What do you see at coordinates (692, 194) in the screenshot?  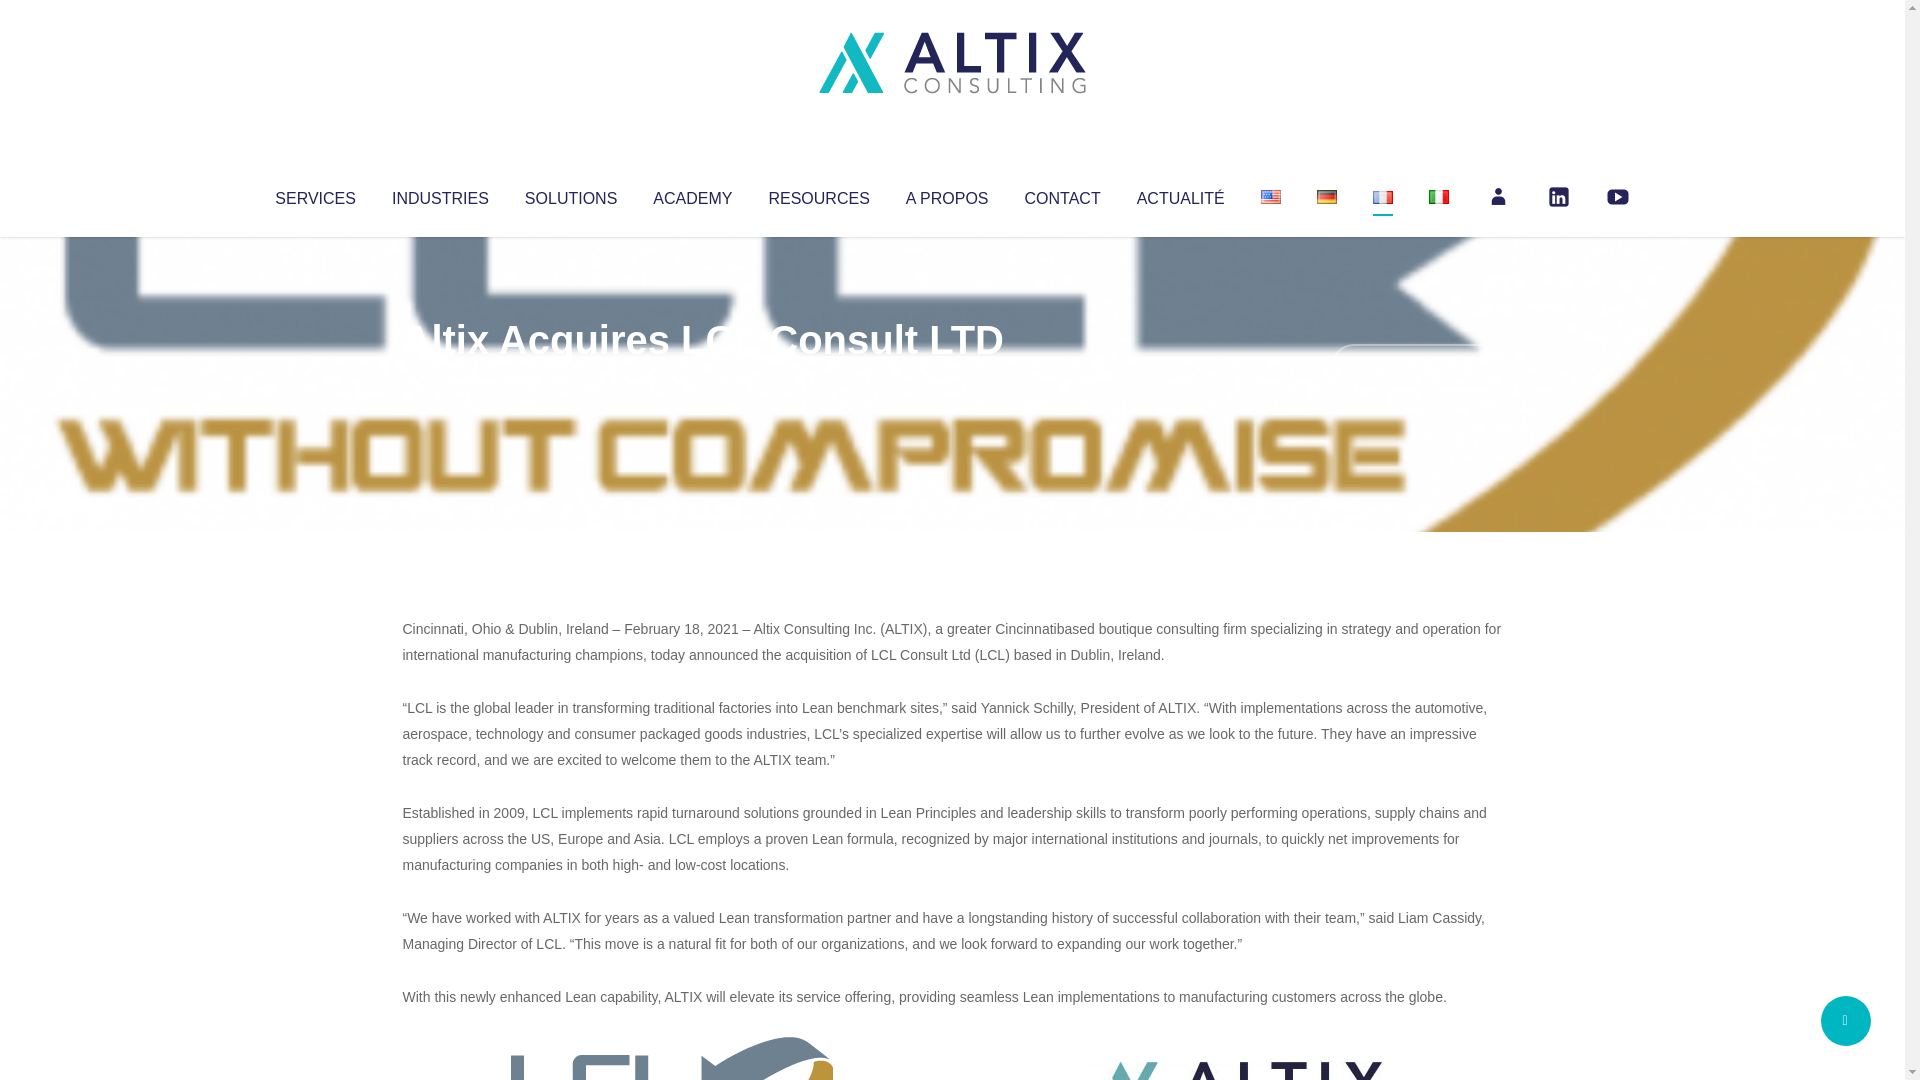 I see `ACADEMY` at bounding box center [692, 194].